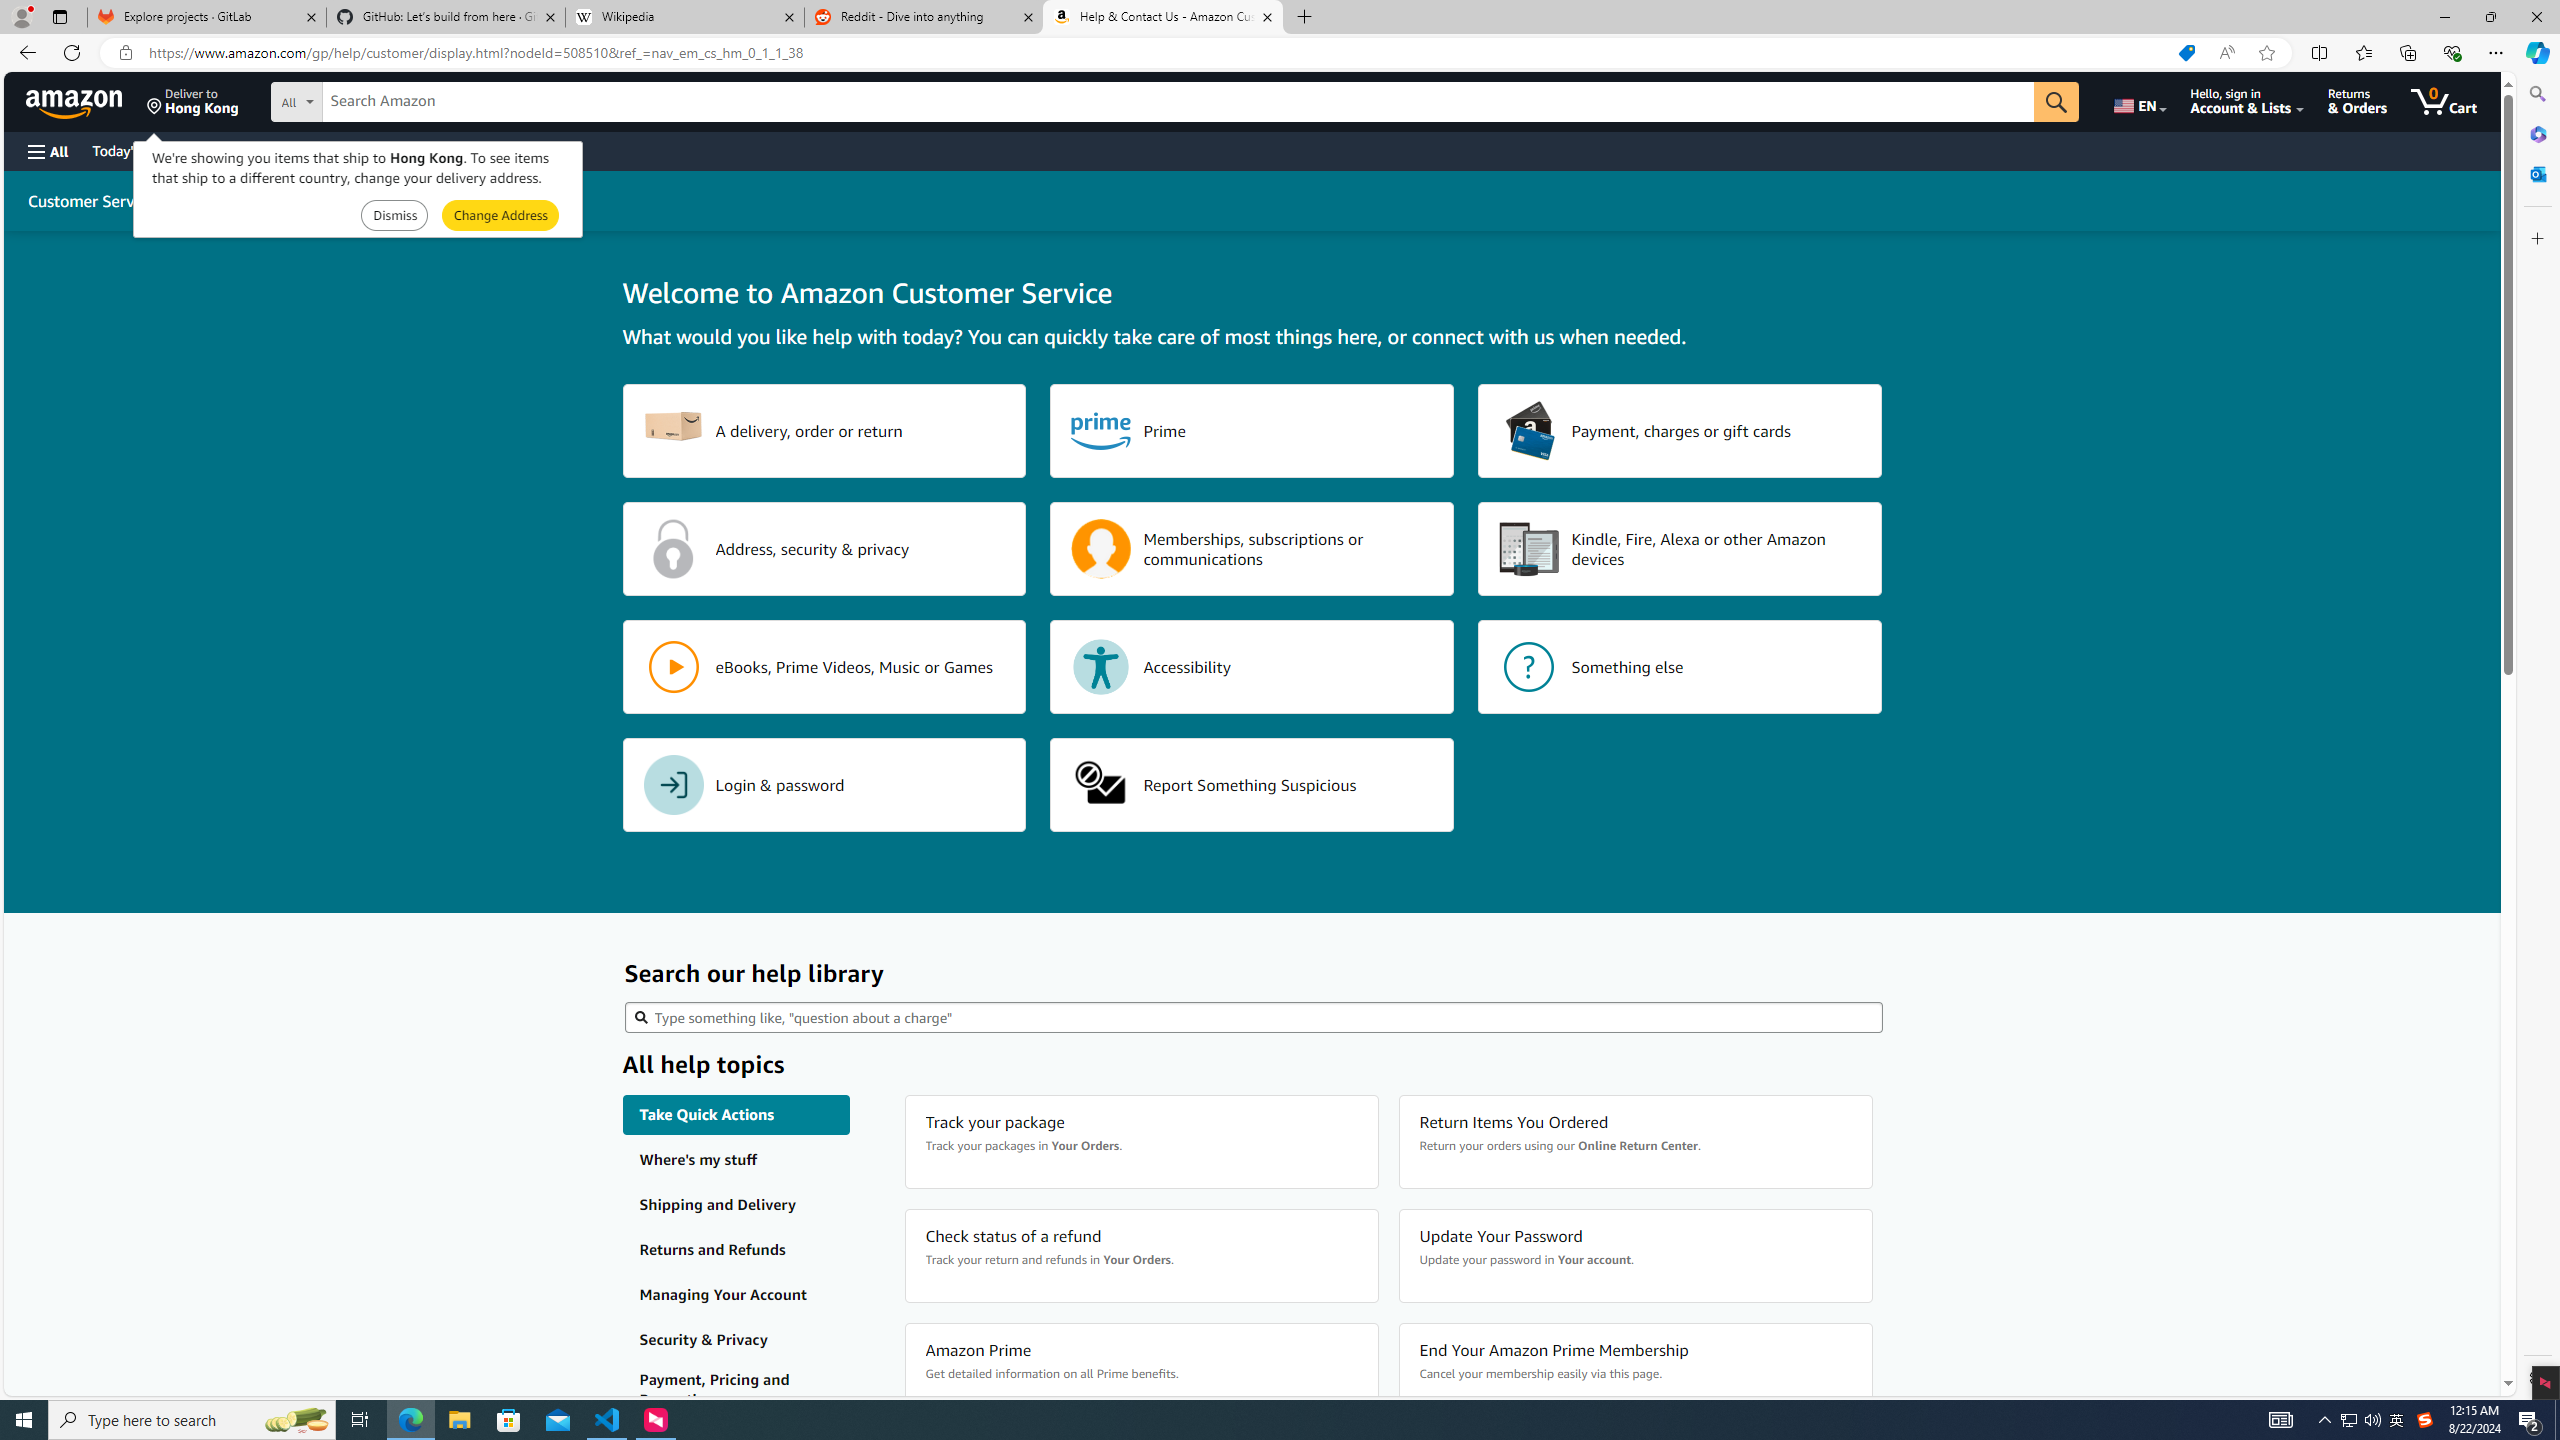 This screenshot has height=1440, width=2560. What do you see at coordinates (2186, 53) in the screenshot?
I see `Shopping in Microsoft Edge` at bounding box center [2186, 53].